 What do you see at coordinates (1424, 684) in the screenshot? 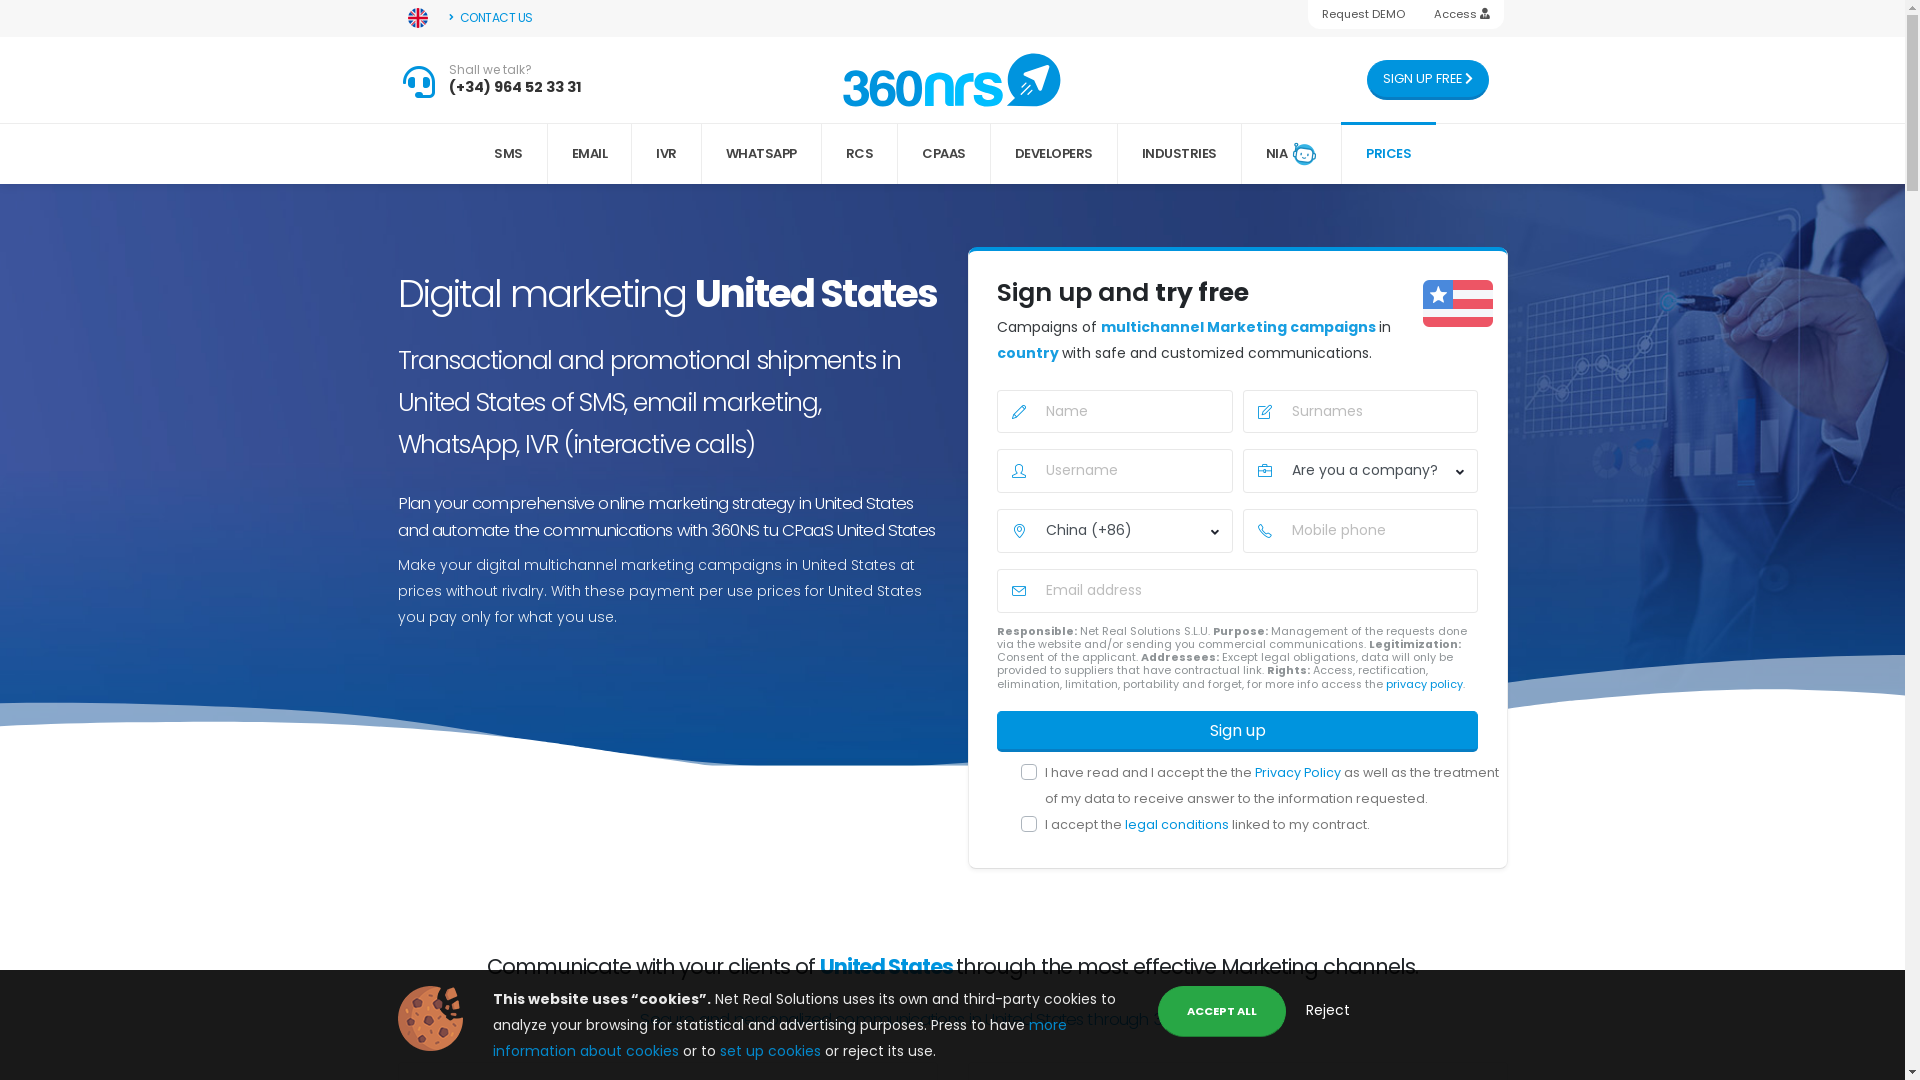
I see `privacy policy` at bounding box center [1424, 684].